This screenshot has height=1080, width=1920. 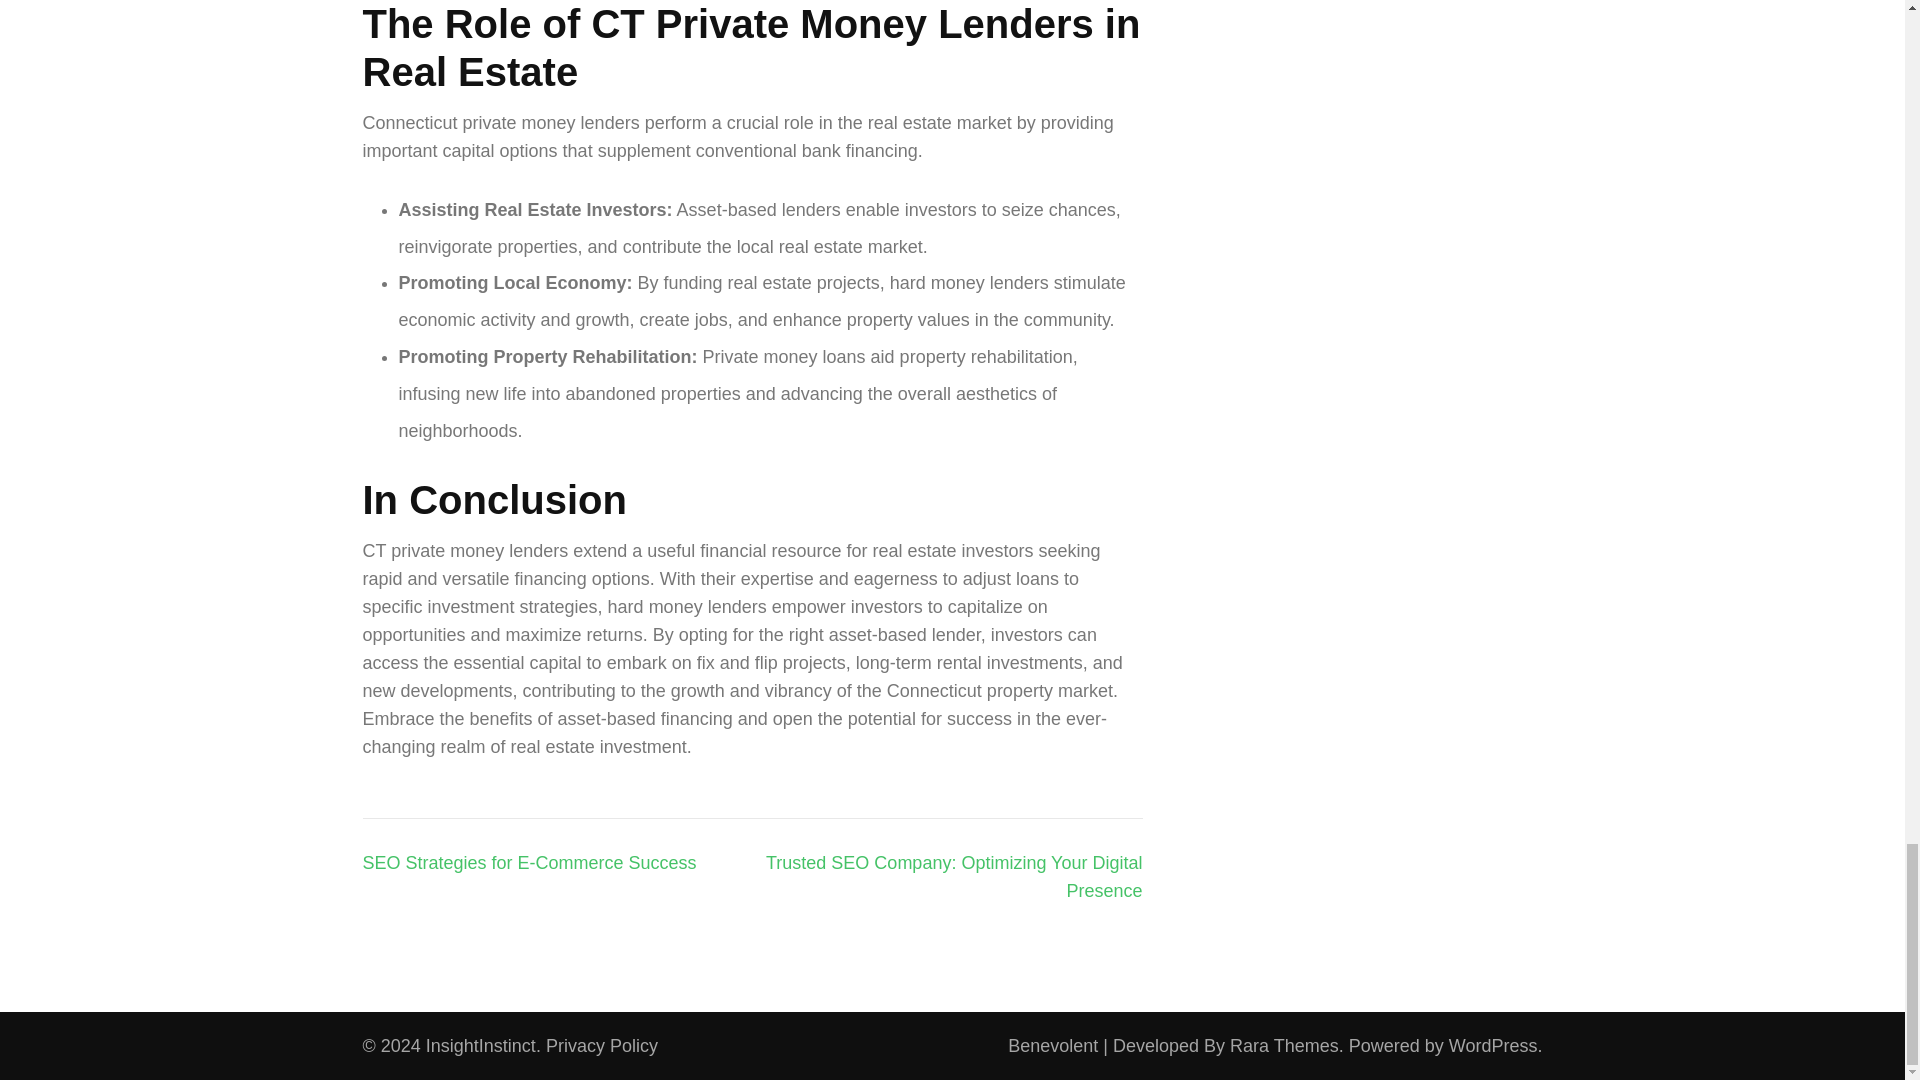 What do you see at coordinates (528, 862) in the screenshot?
I see `SEO Strategies for E-Commerce Success` at bounding box center [528, 862].